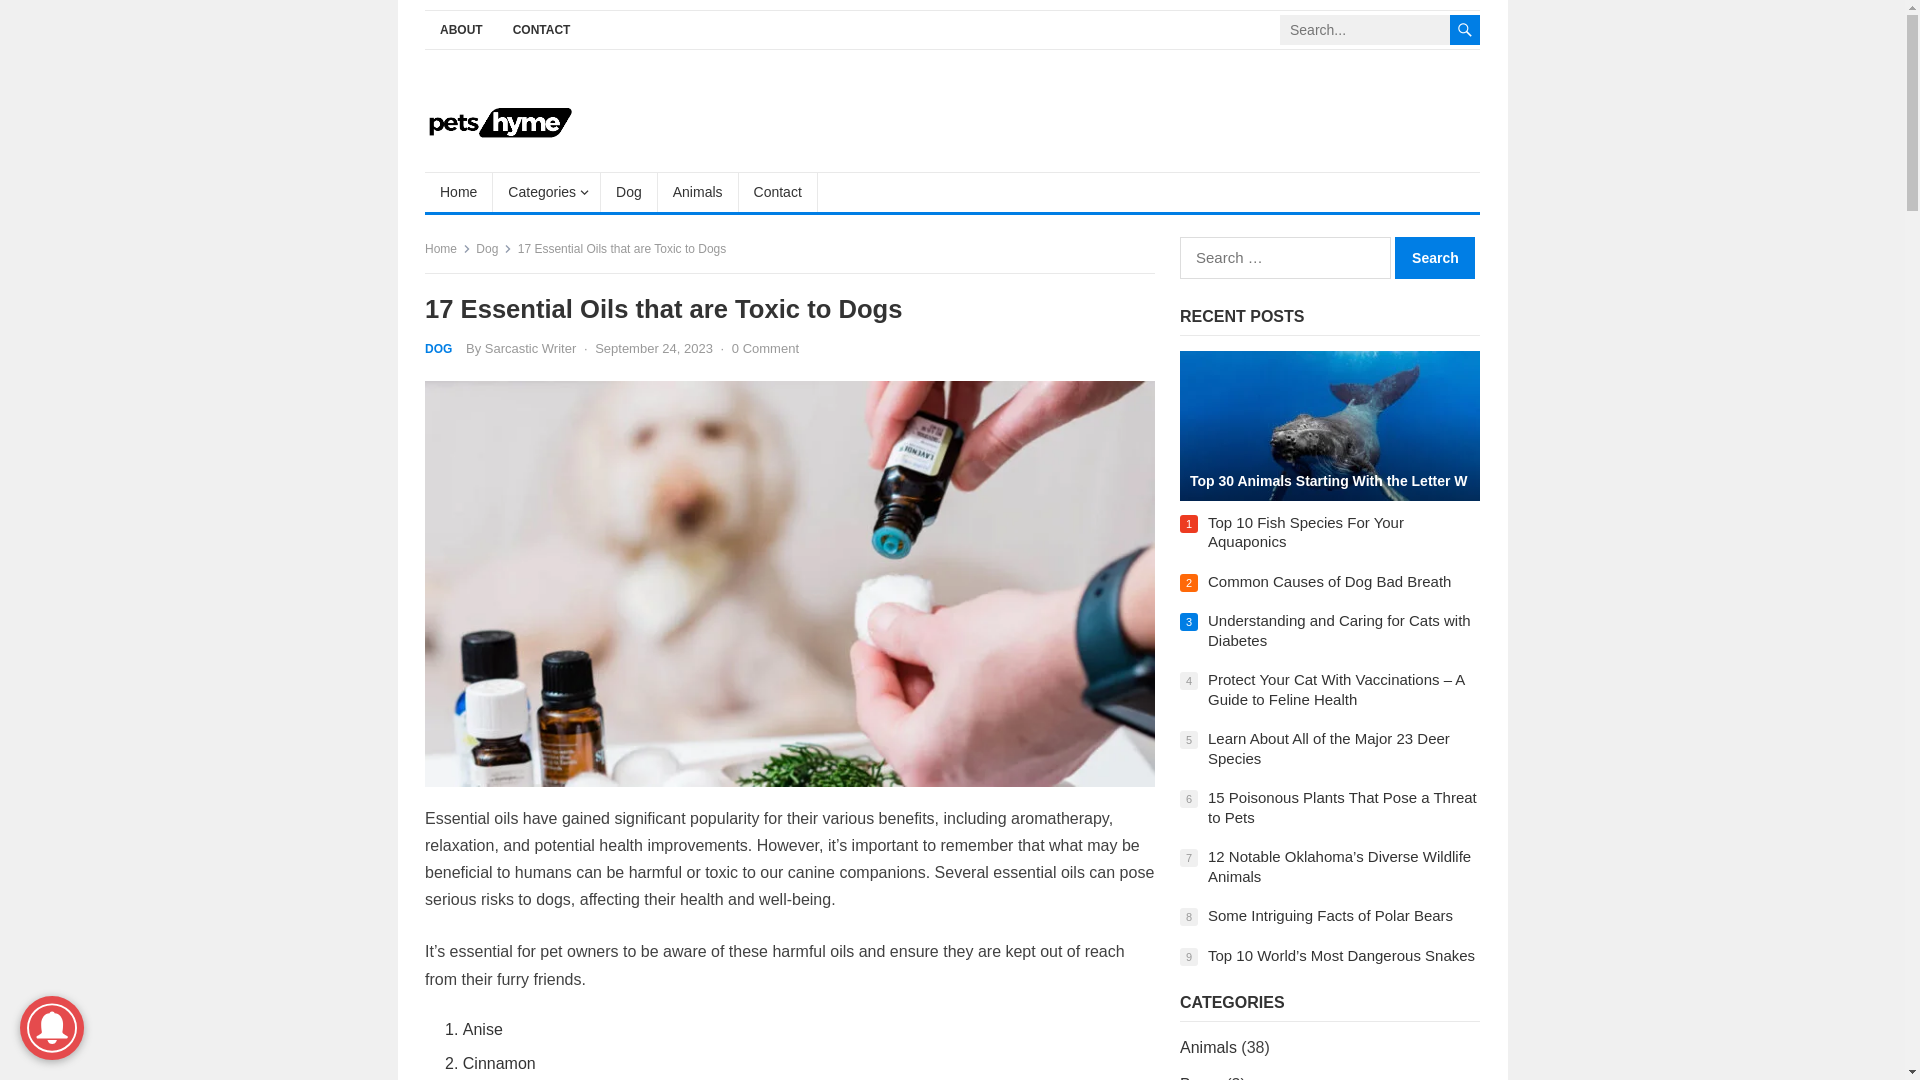 This screenshot has height=1080, width=1920. What do you see at coordinates (460, 30) in the screenshot?
I see `ABOUT` at bounding box center [460, 30].